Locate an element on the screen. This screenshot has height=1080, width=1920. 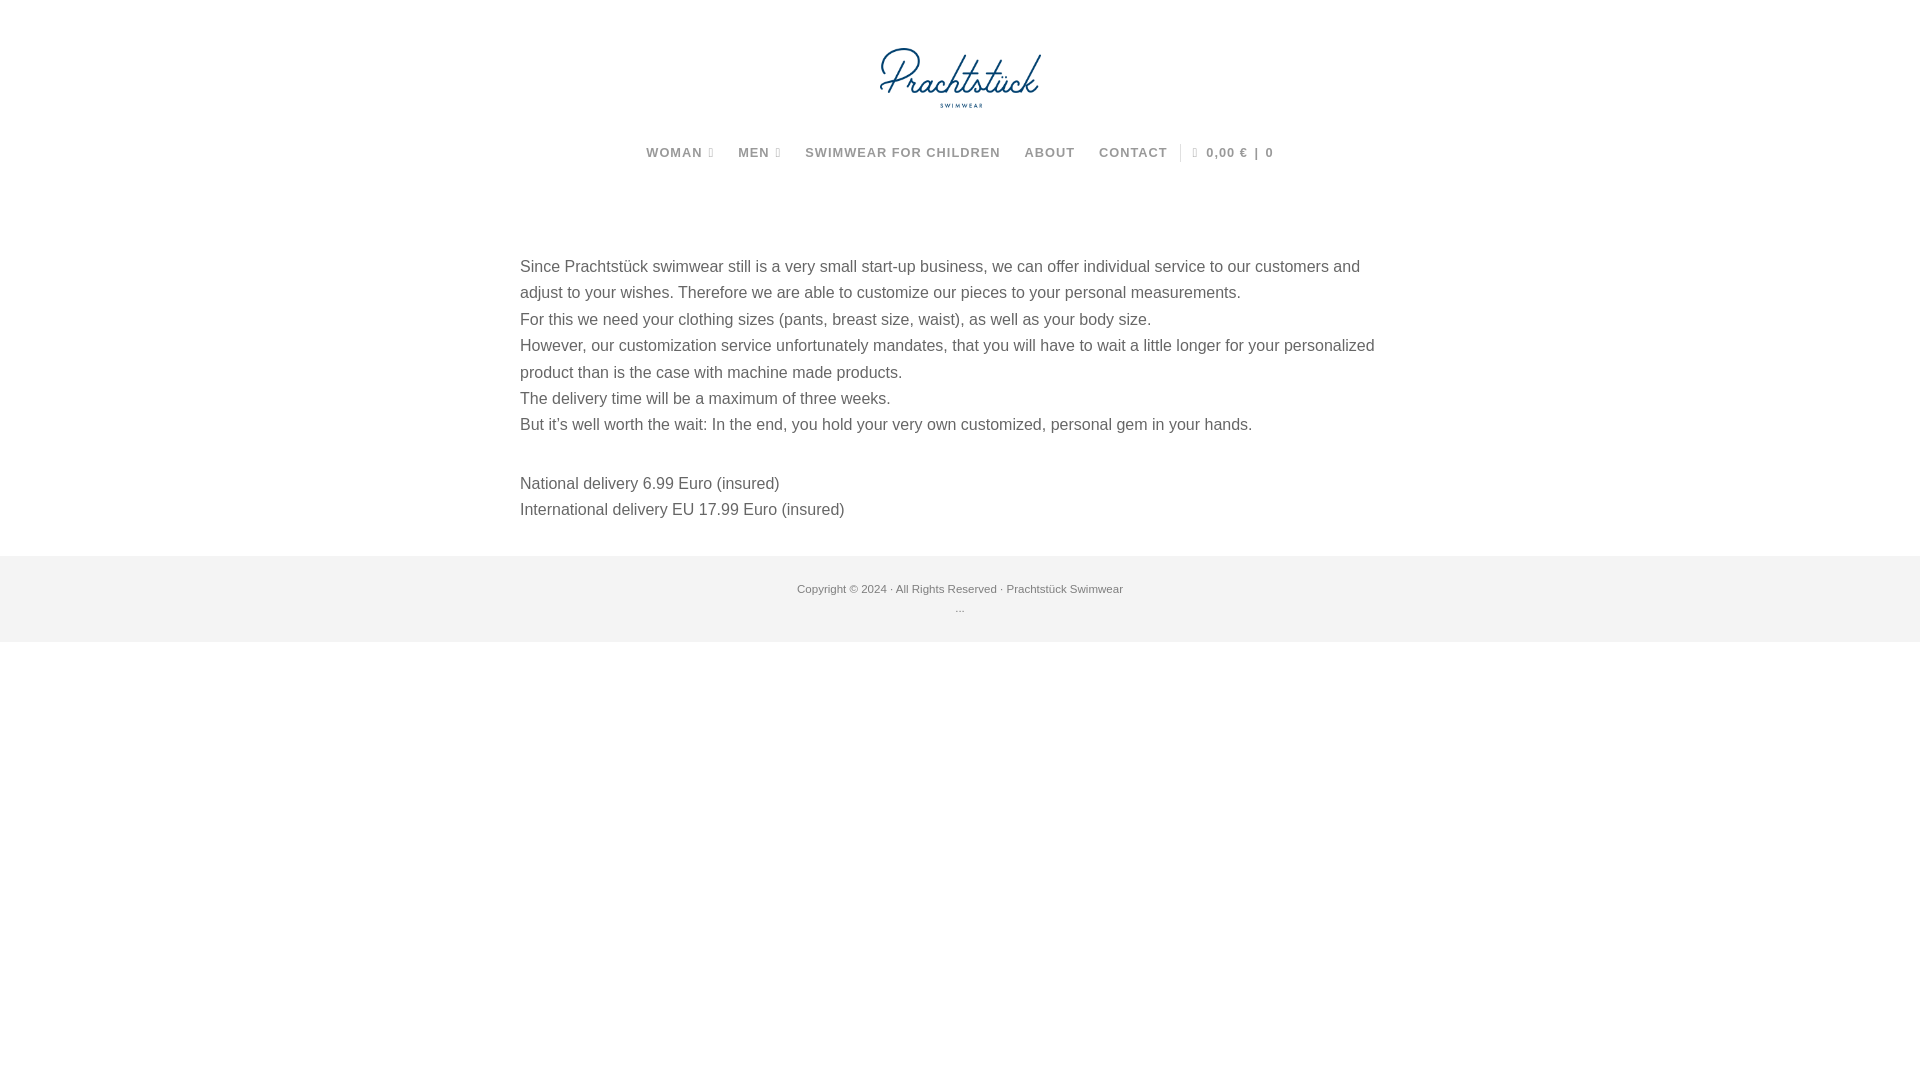
CONTACT is located at coordinates (1133, 152).